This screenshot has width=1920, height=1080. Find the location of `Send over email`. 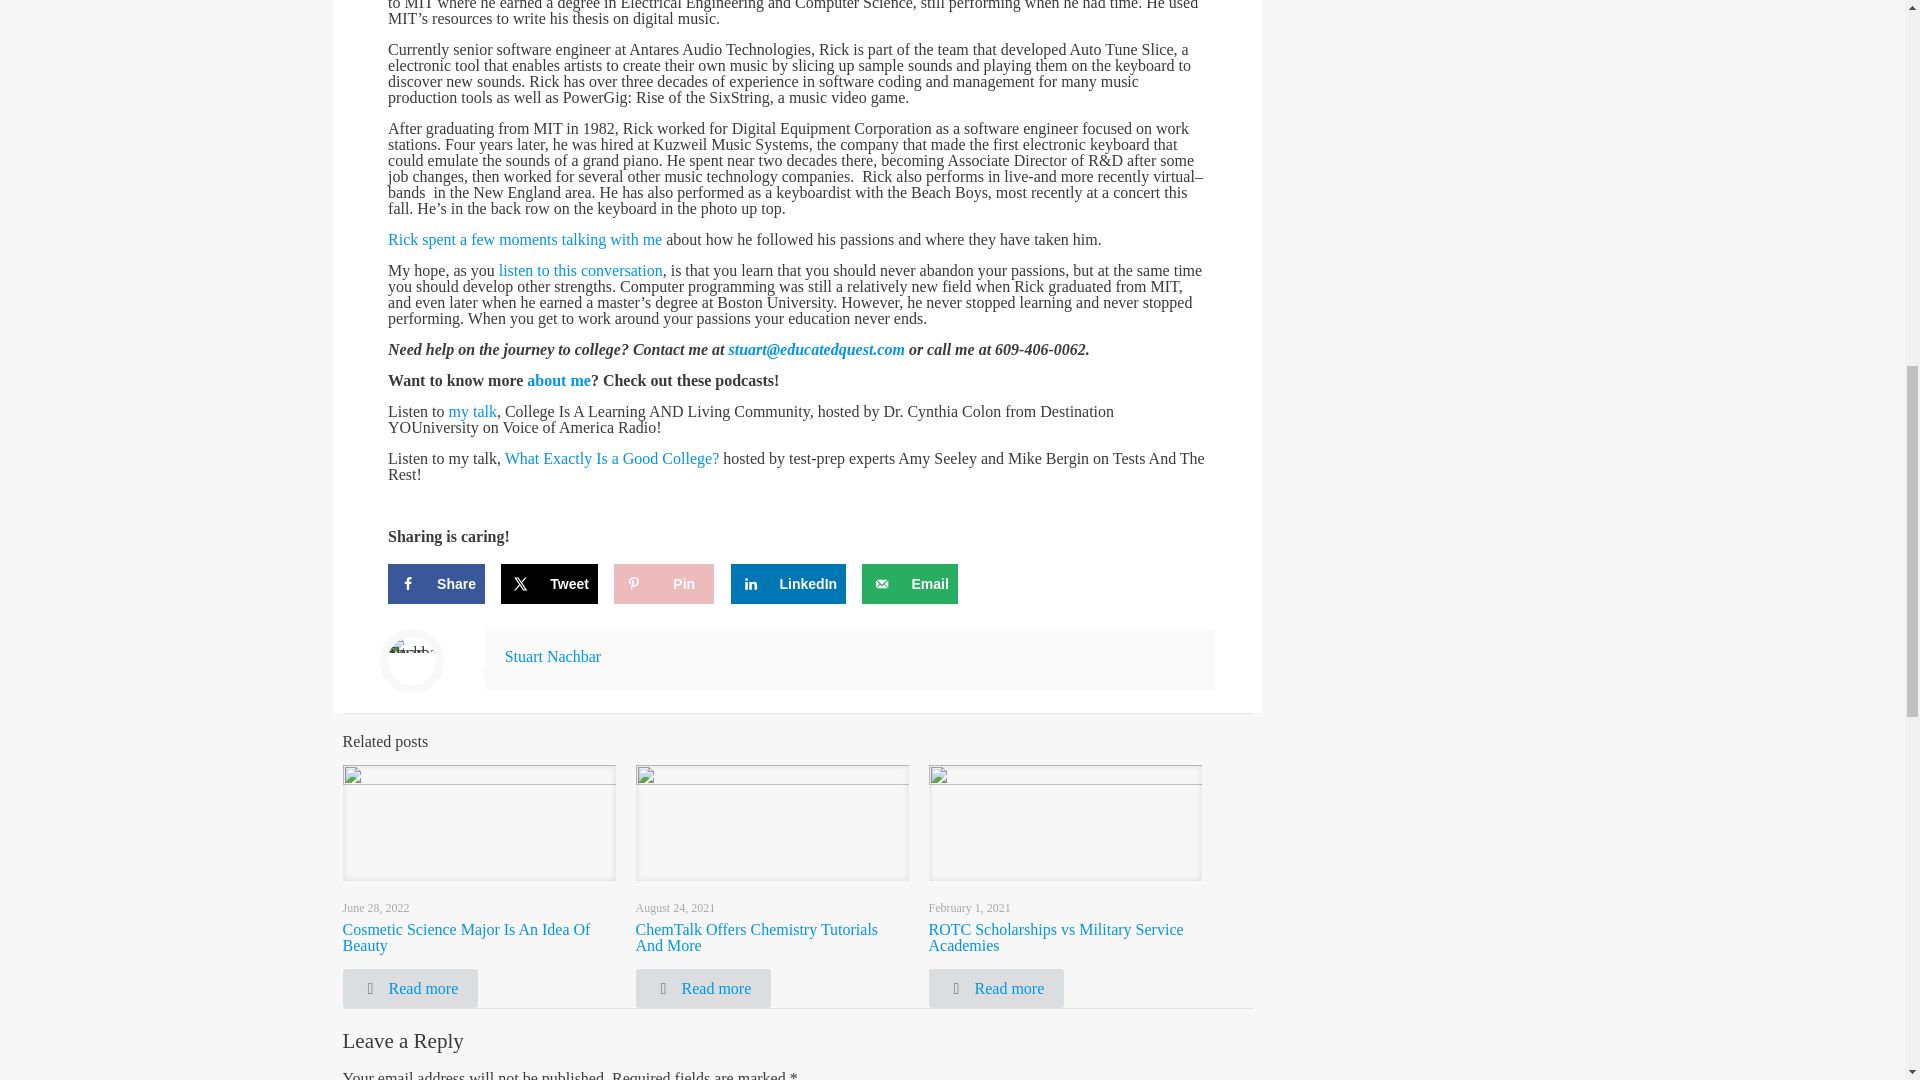

Send over email is located at coordinates (909, 583).